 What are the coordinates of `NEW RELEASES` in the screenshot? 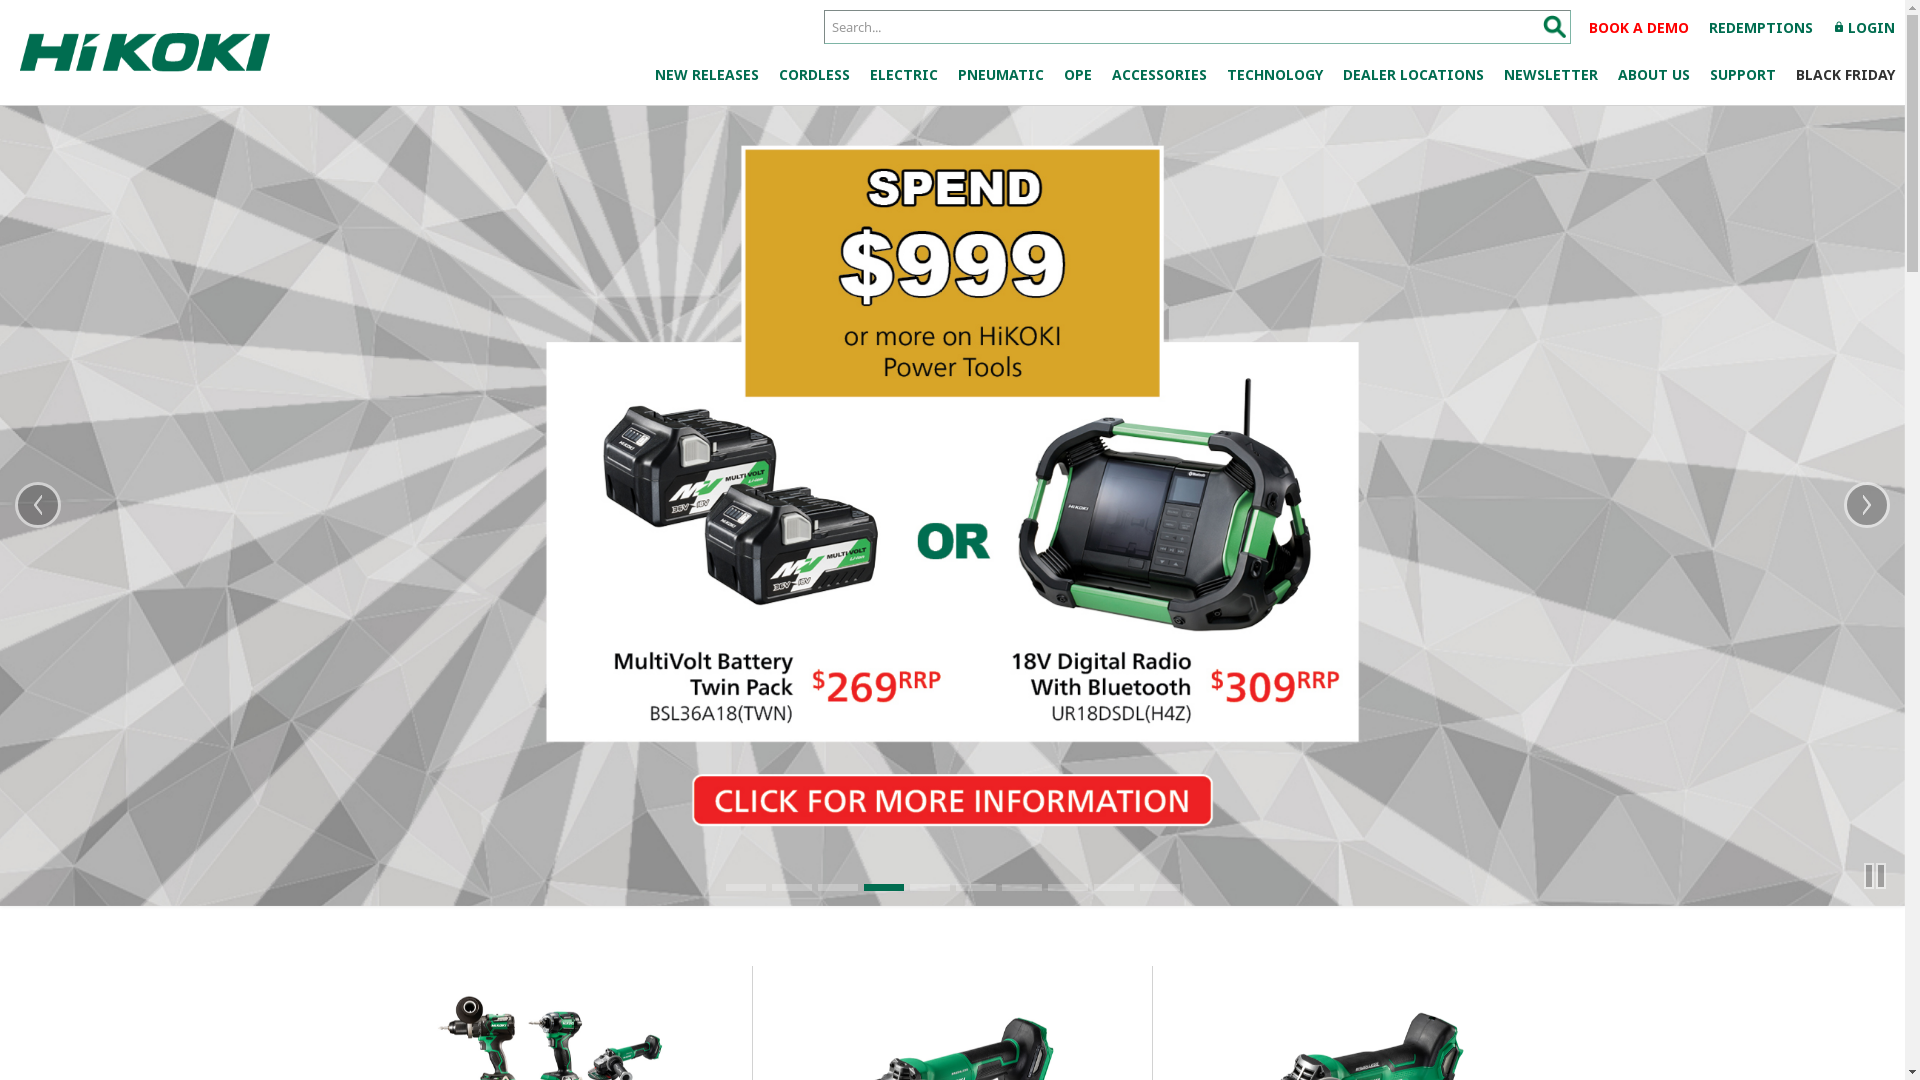 It's located at (707, 75).